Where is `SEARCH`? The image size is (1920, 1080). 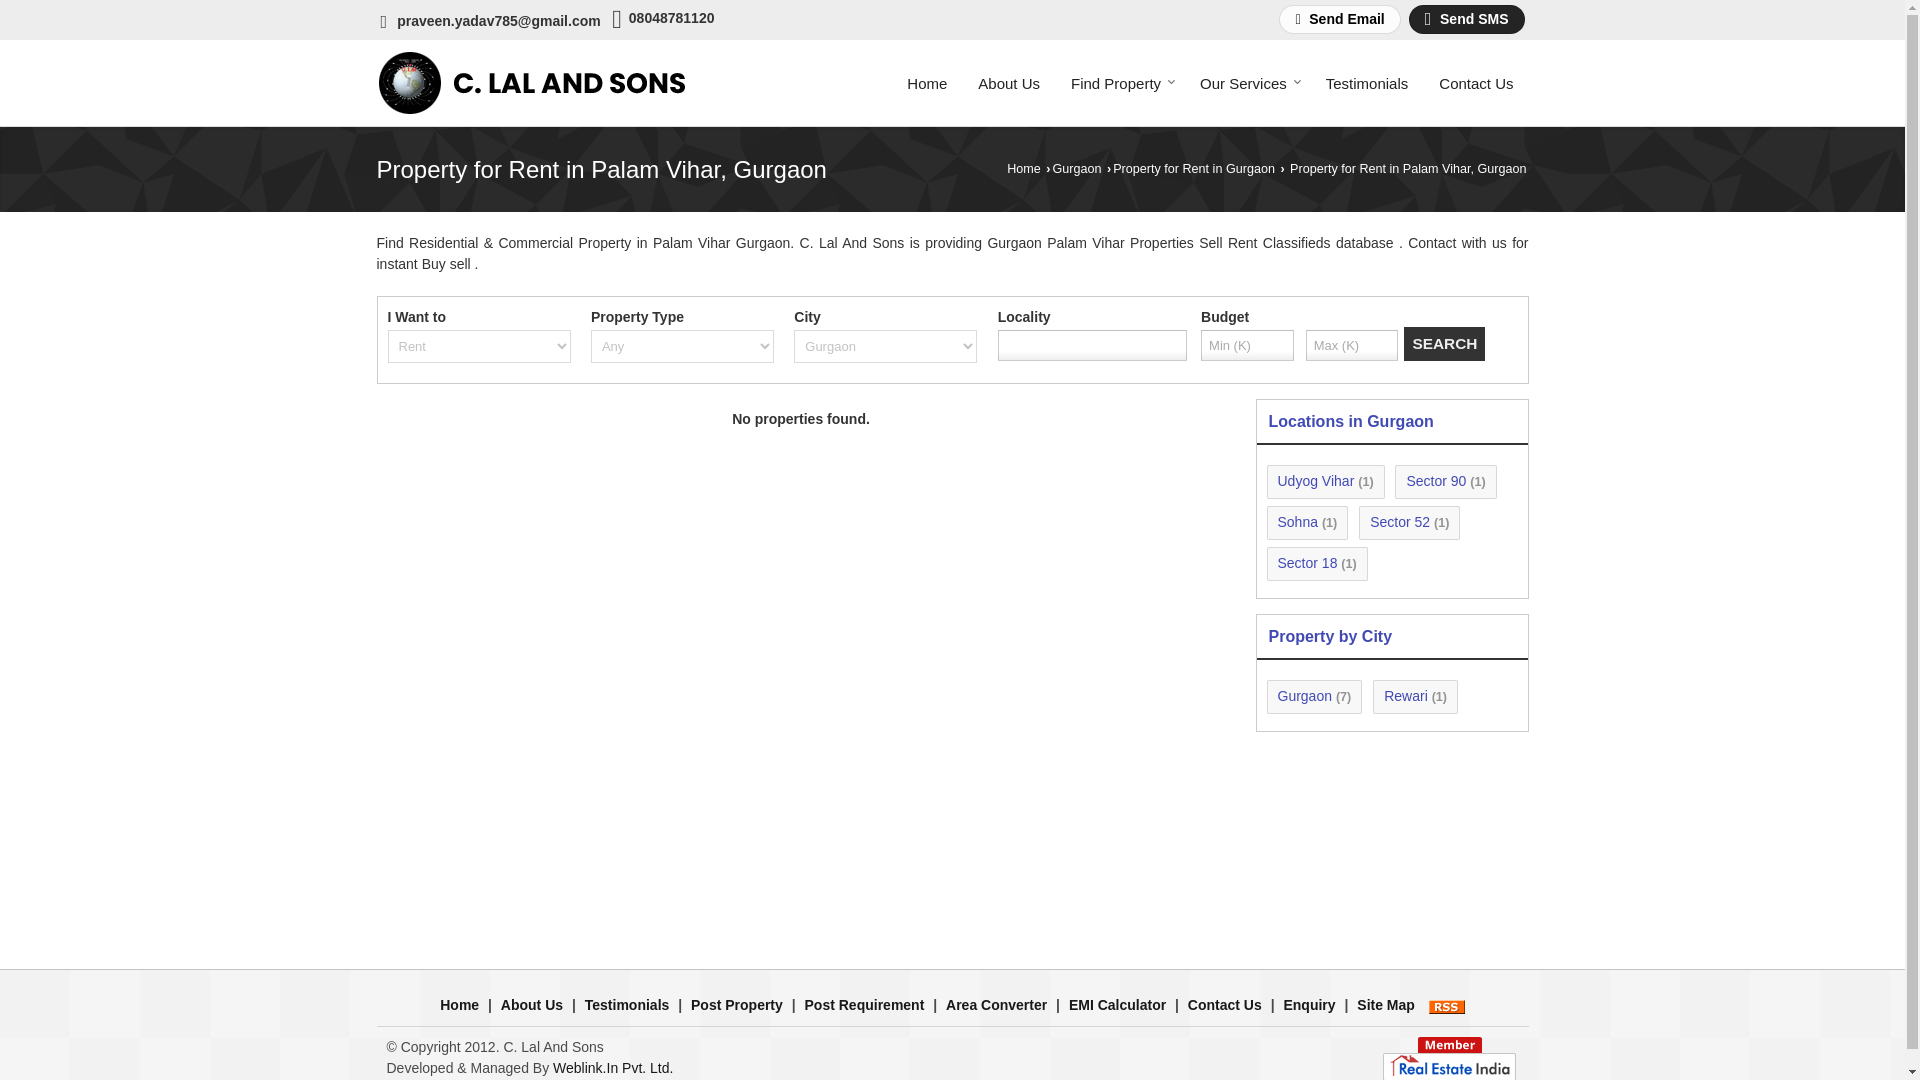 SEARCH is located at coordinates (1444, 344).